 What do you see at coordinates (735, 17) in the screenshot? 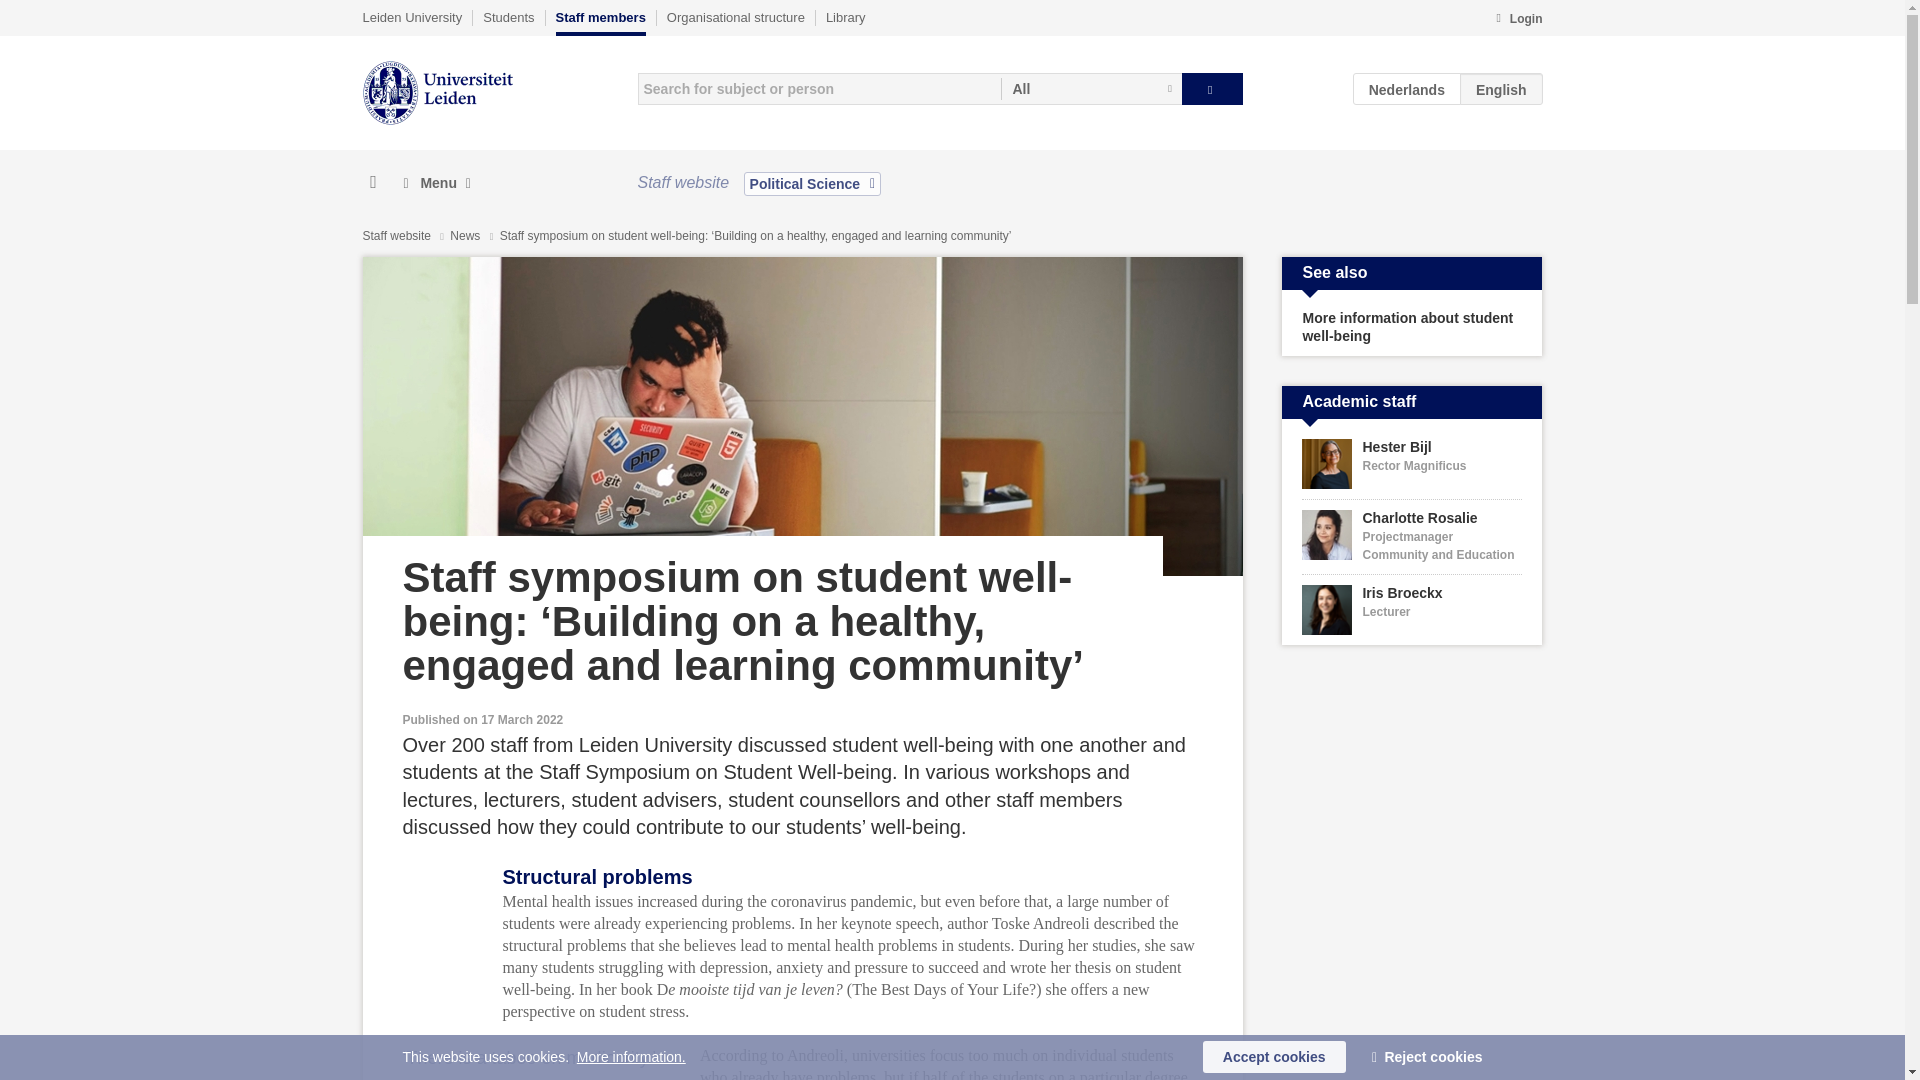
I see `Organisational structure` at bounding box center [735, 17].